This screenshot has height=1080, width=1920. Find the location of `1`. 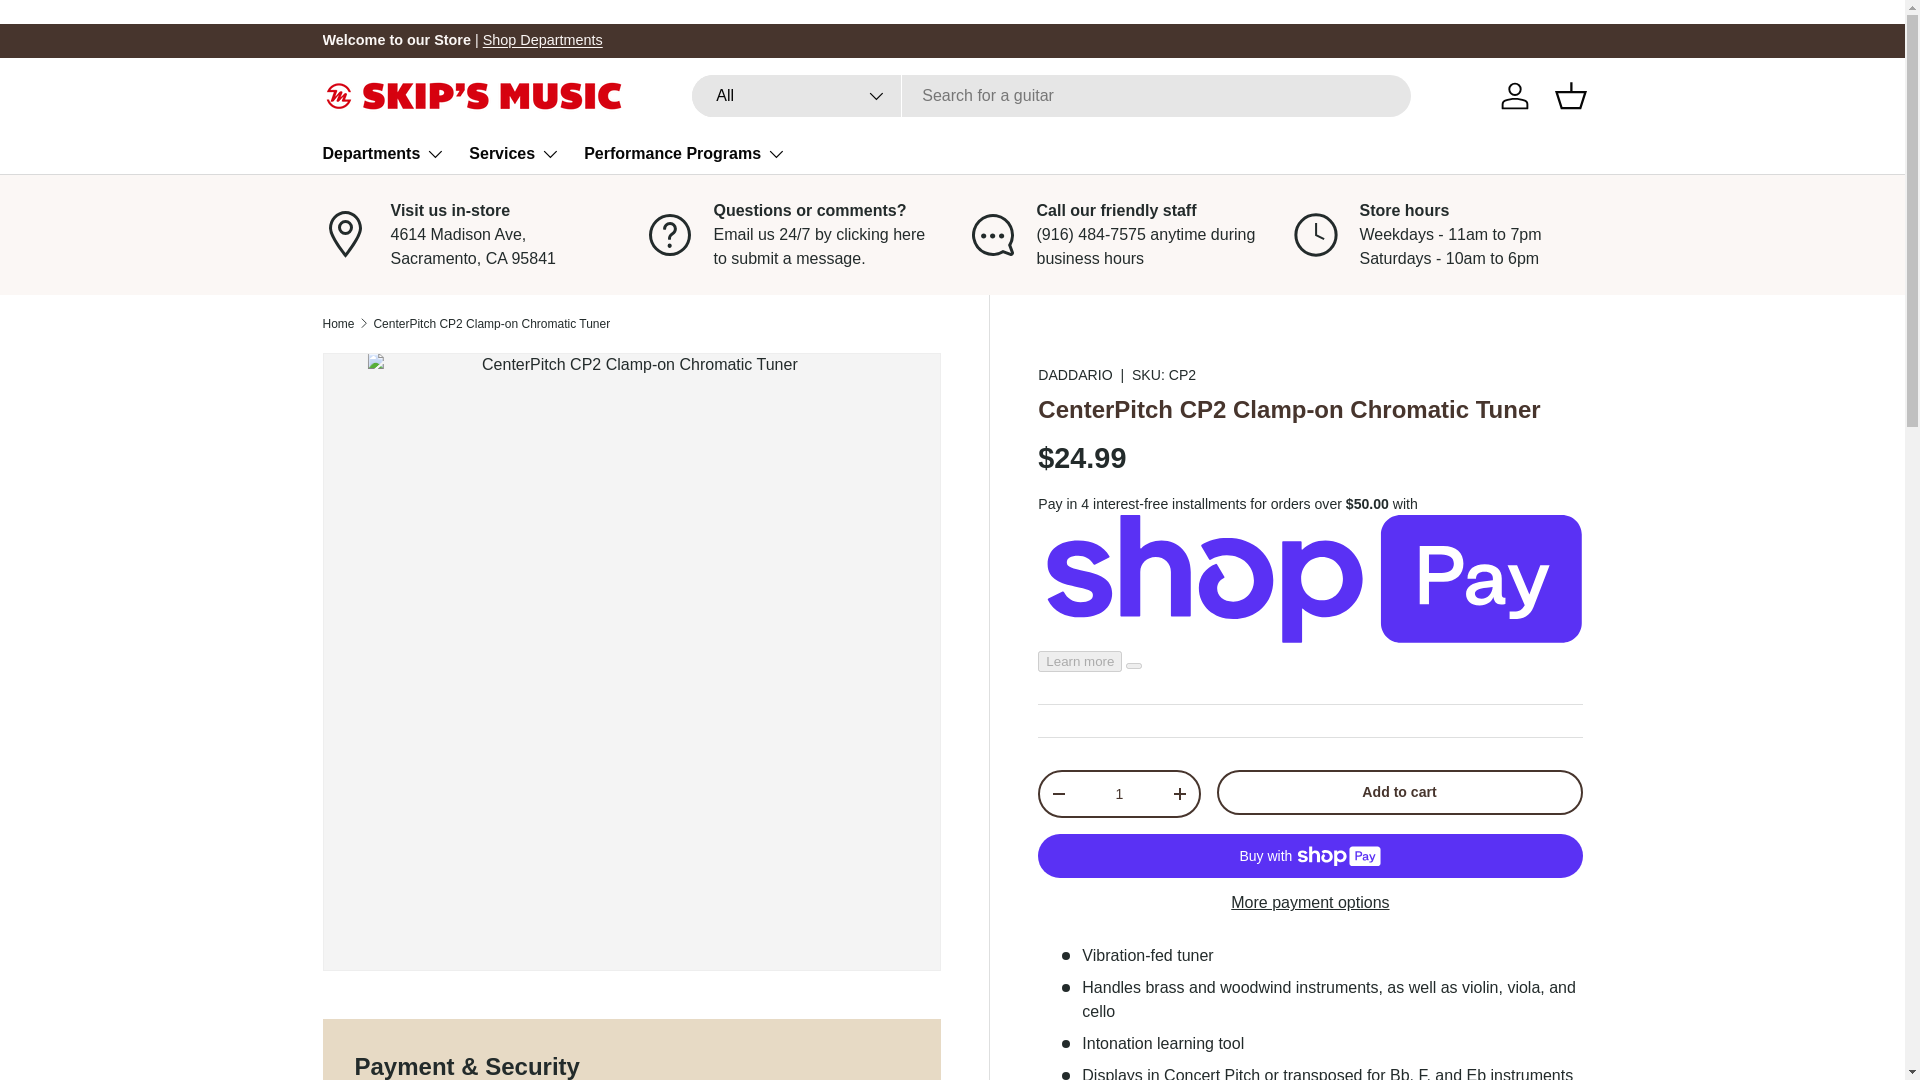

1 is located at coordinates (1118, 794).